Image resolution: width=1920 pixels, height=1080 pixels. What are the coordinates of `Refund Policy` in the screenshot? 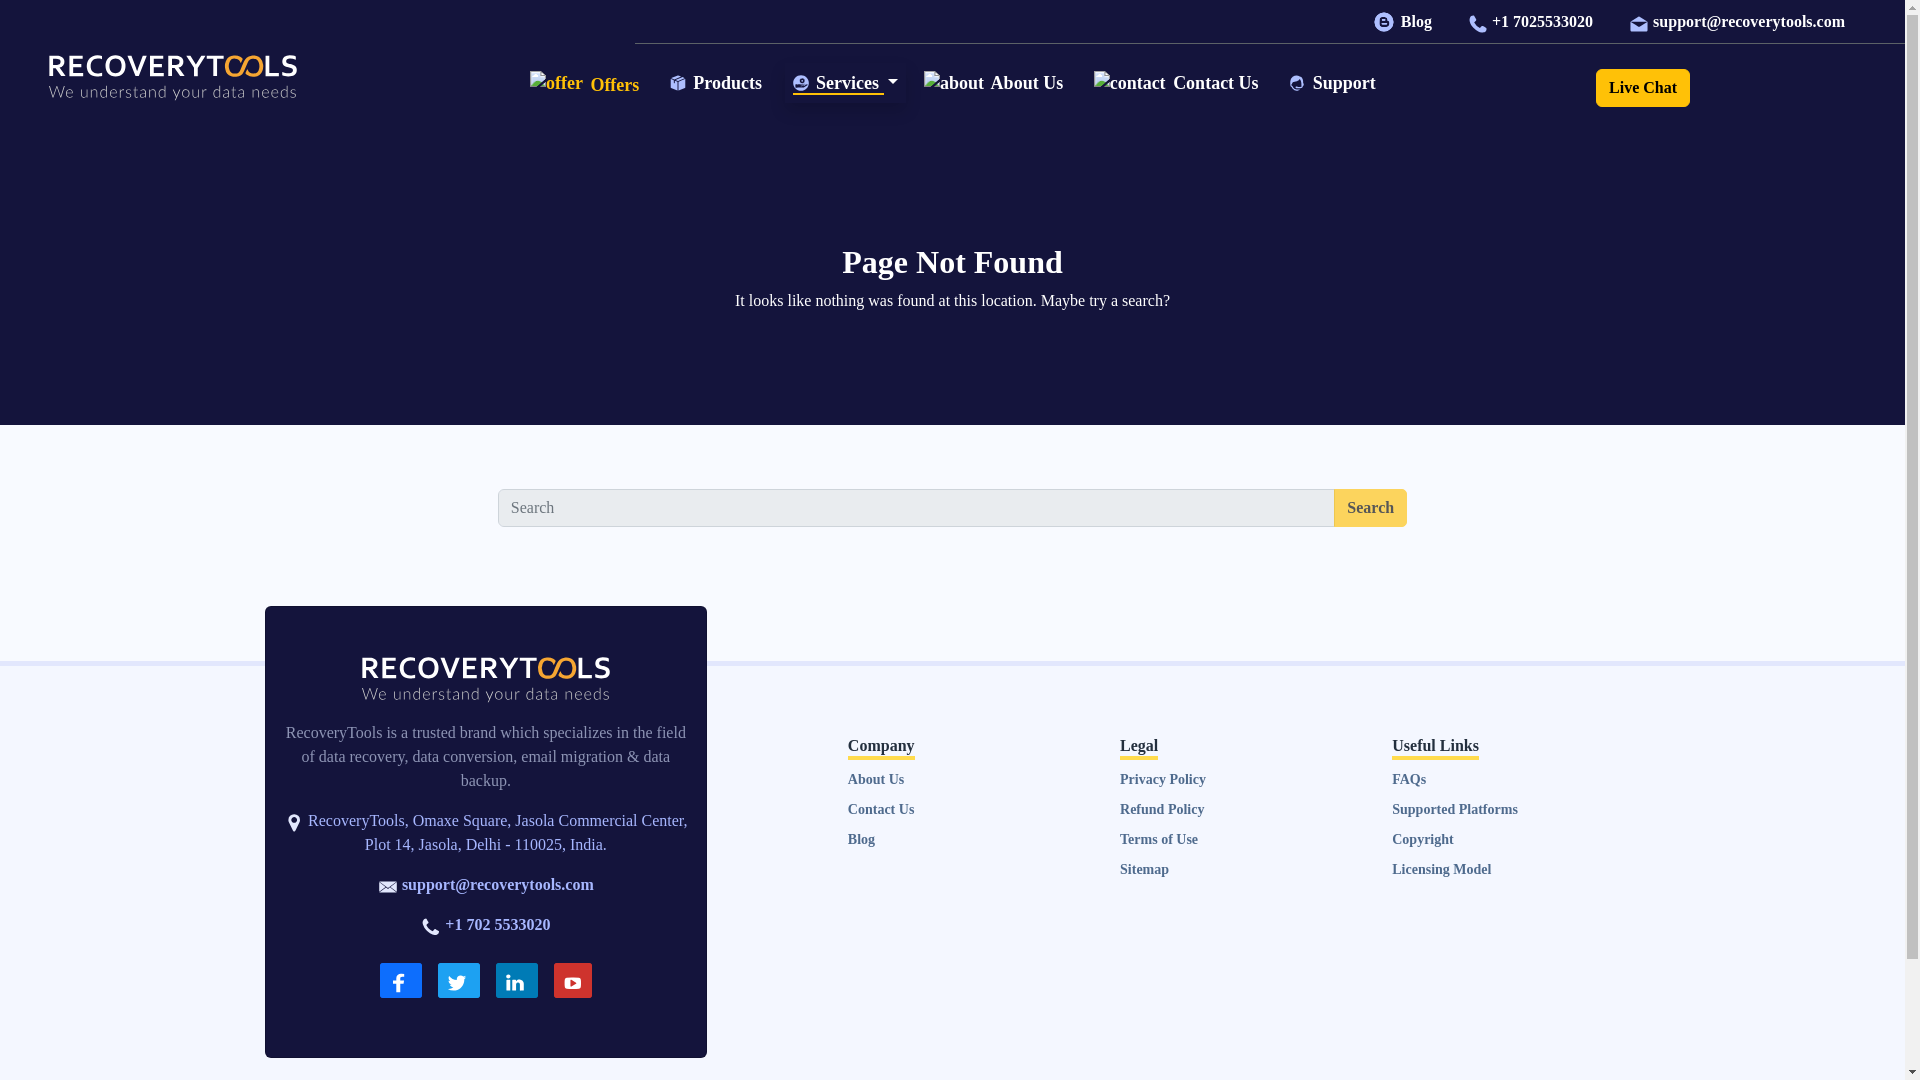 It's located at (1161, 809).